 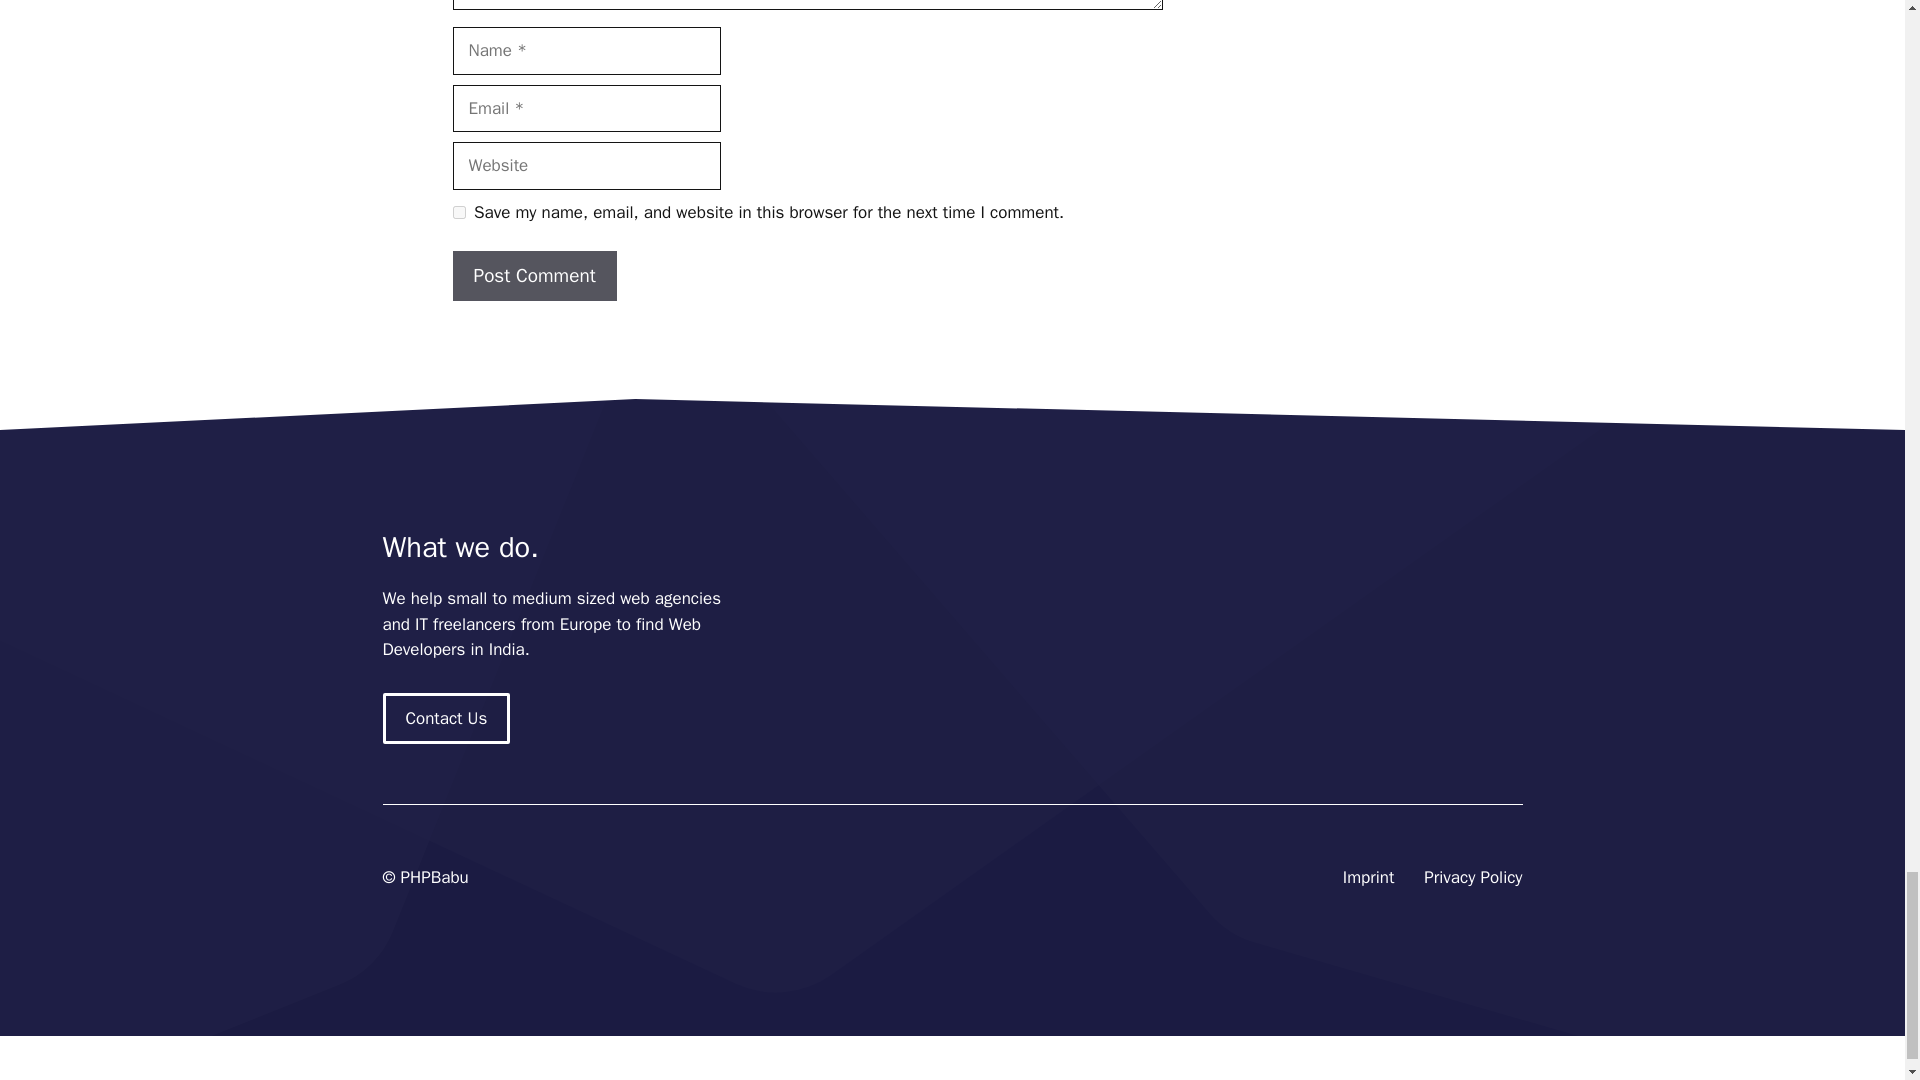 What do you see at coordinates (446, 719) in the screenshot?
I see `Contact Us` at bounding box center [446, 719].